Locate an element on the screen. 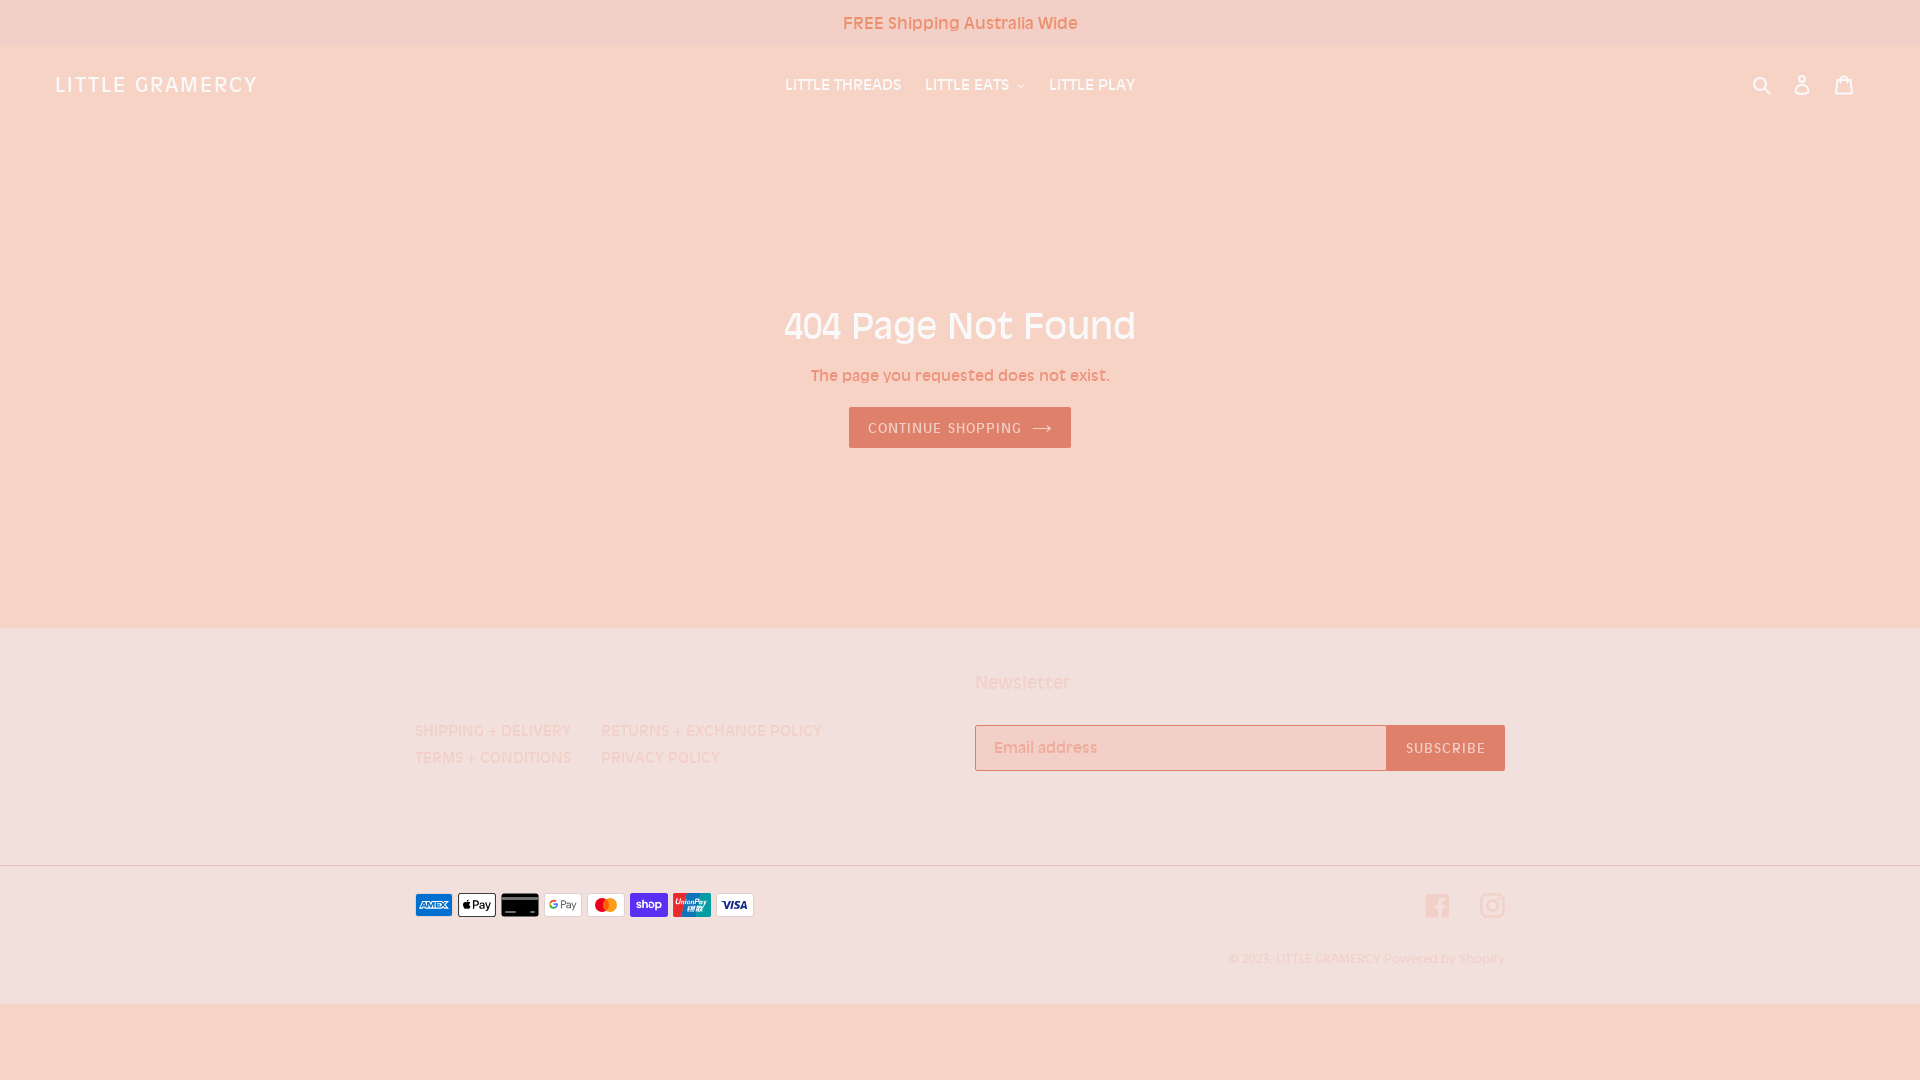  Cart is located at coordinates (1844, 86).